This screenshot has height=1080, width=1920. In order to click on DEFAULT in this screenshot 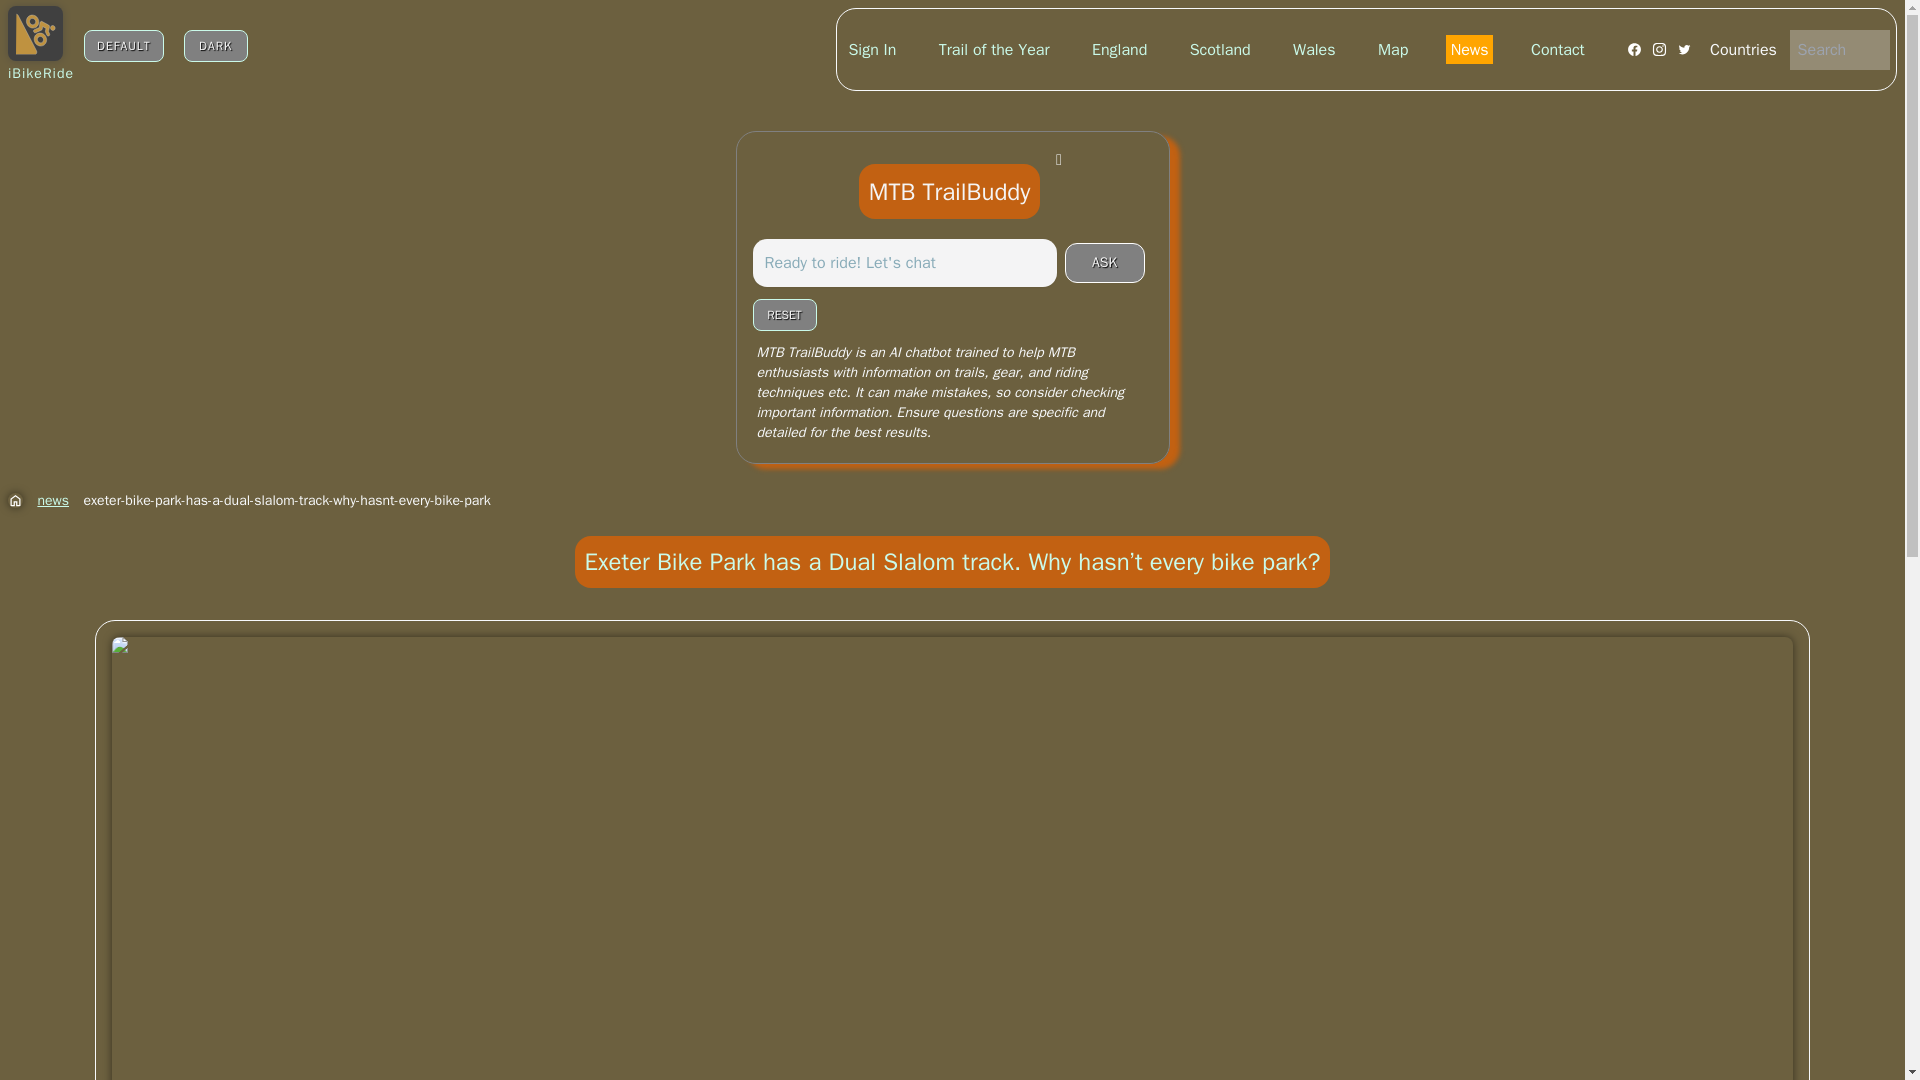, I will do `click(124, 46)`.